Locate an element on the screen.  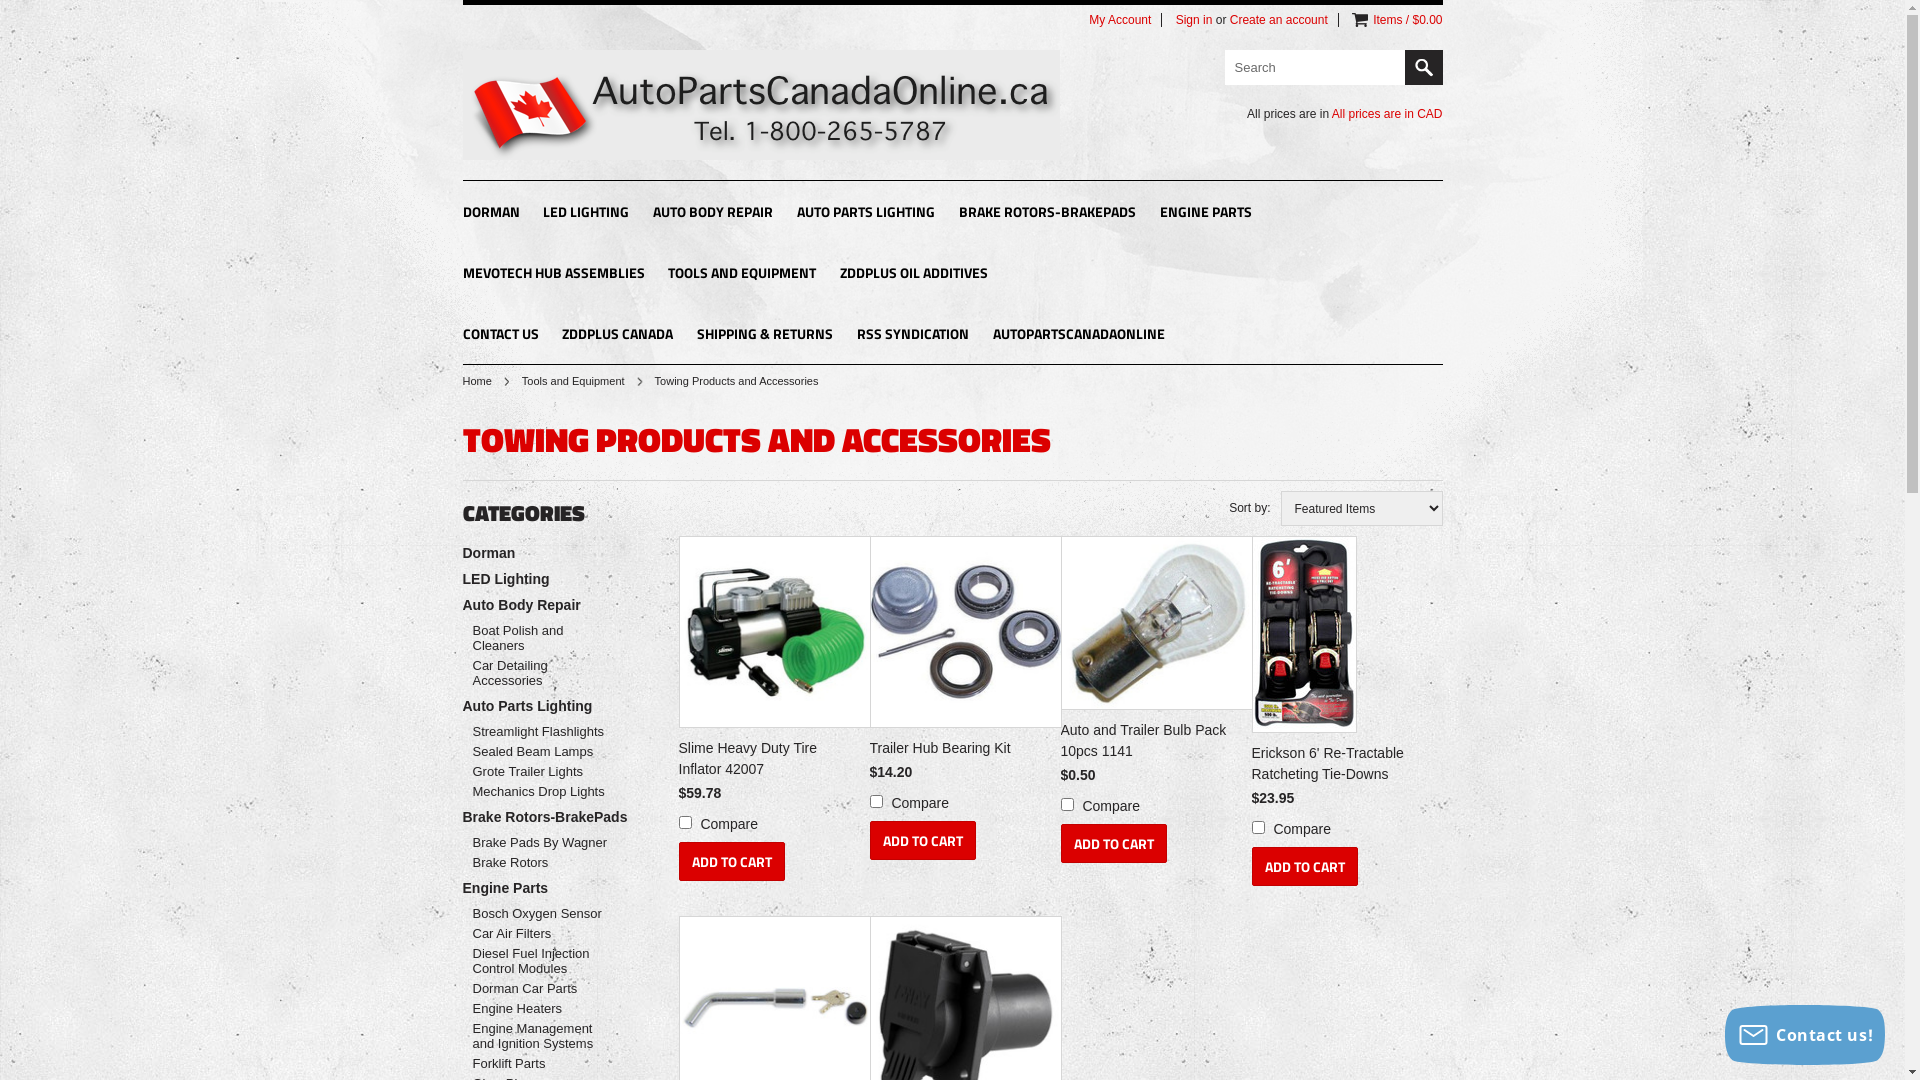
ADD TO CART is located at coordinates (731, 862).